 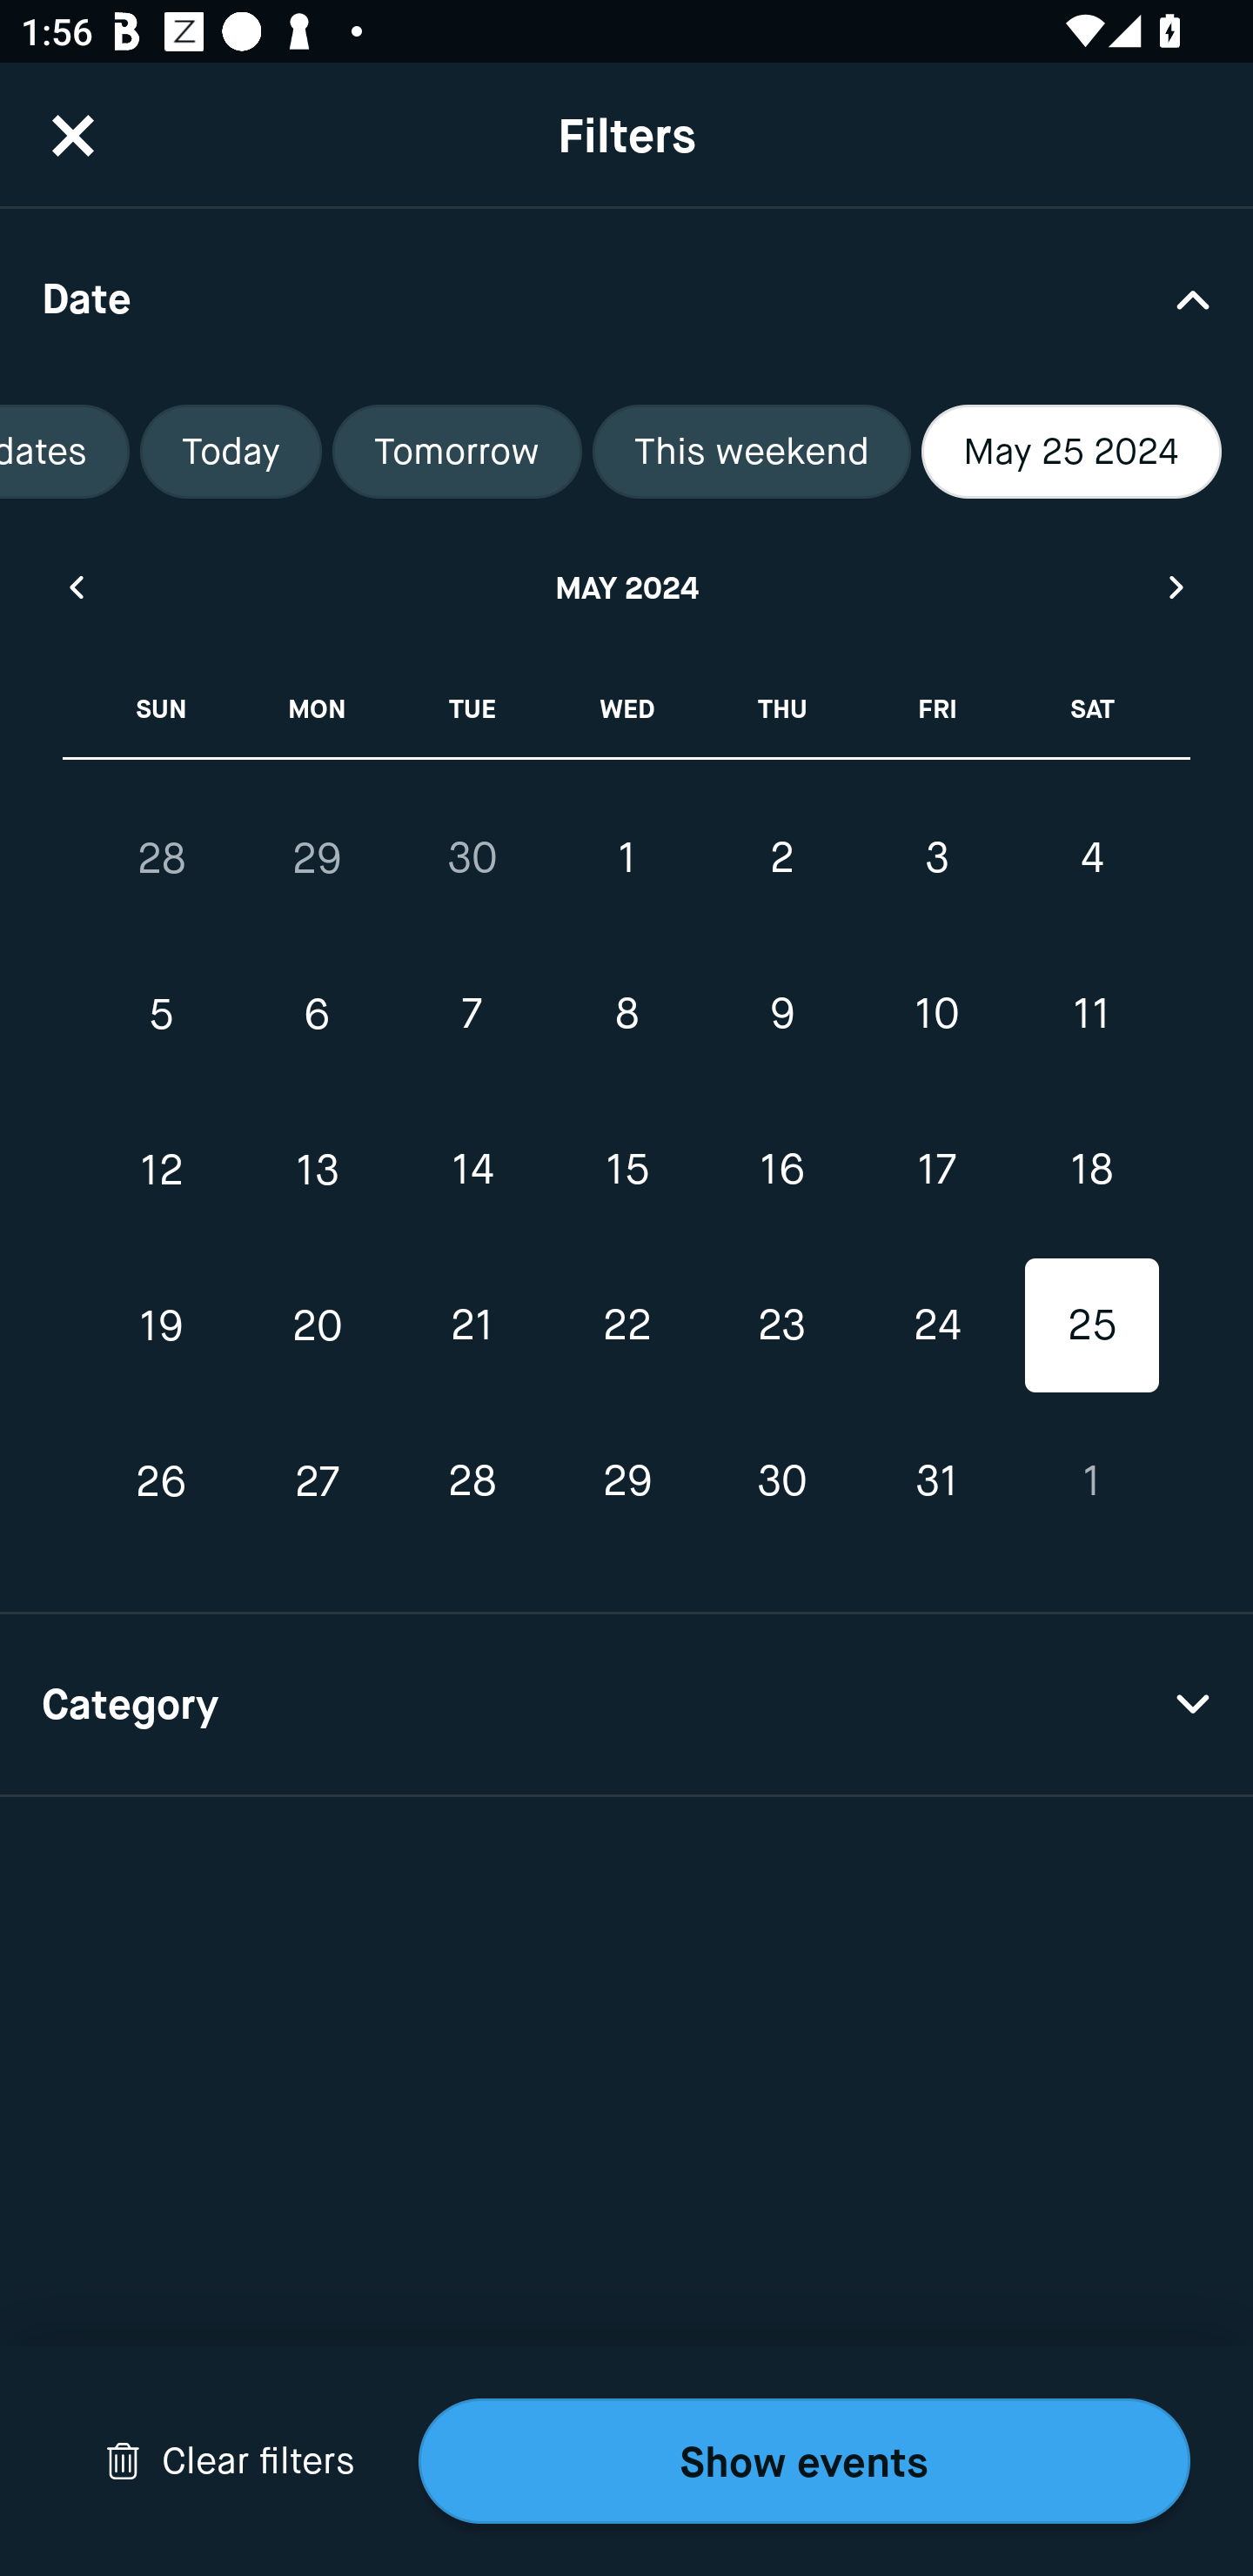 I want to click on Today, so click(x=231, y=452).